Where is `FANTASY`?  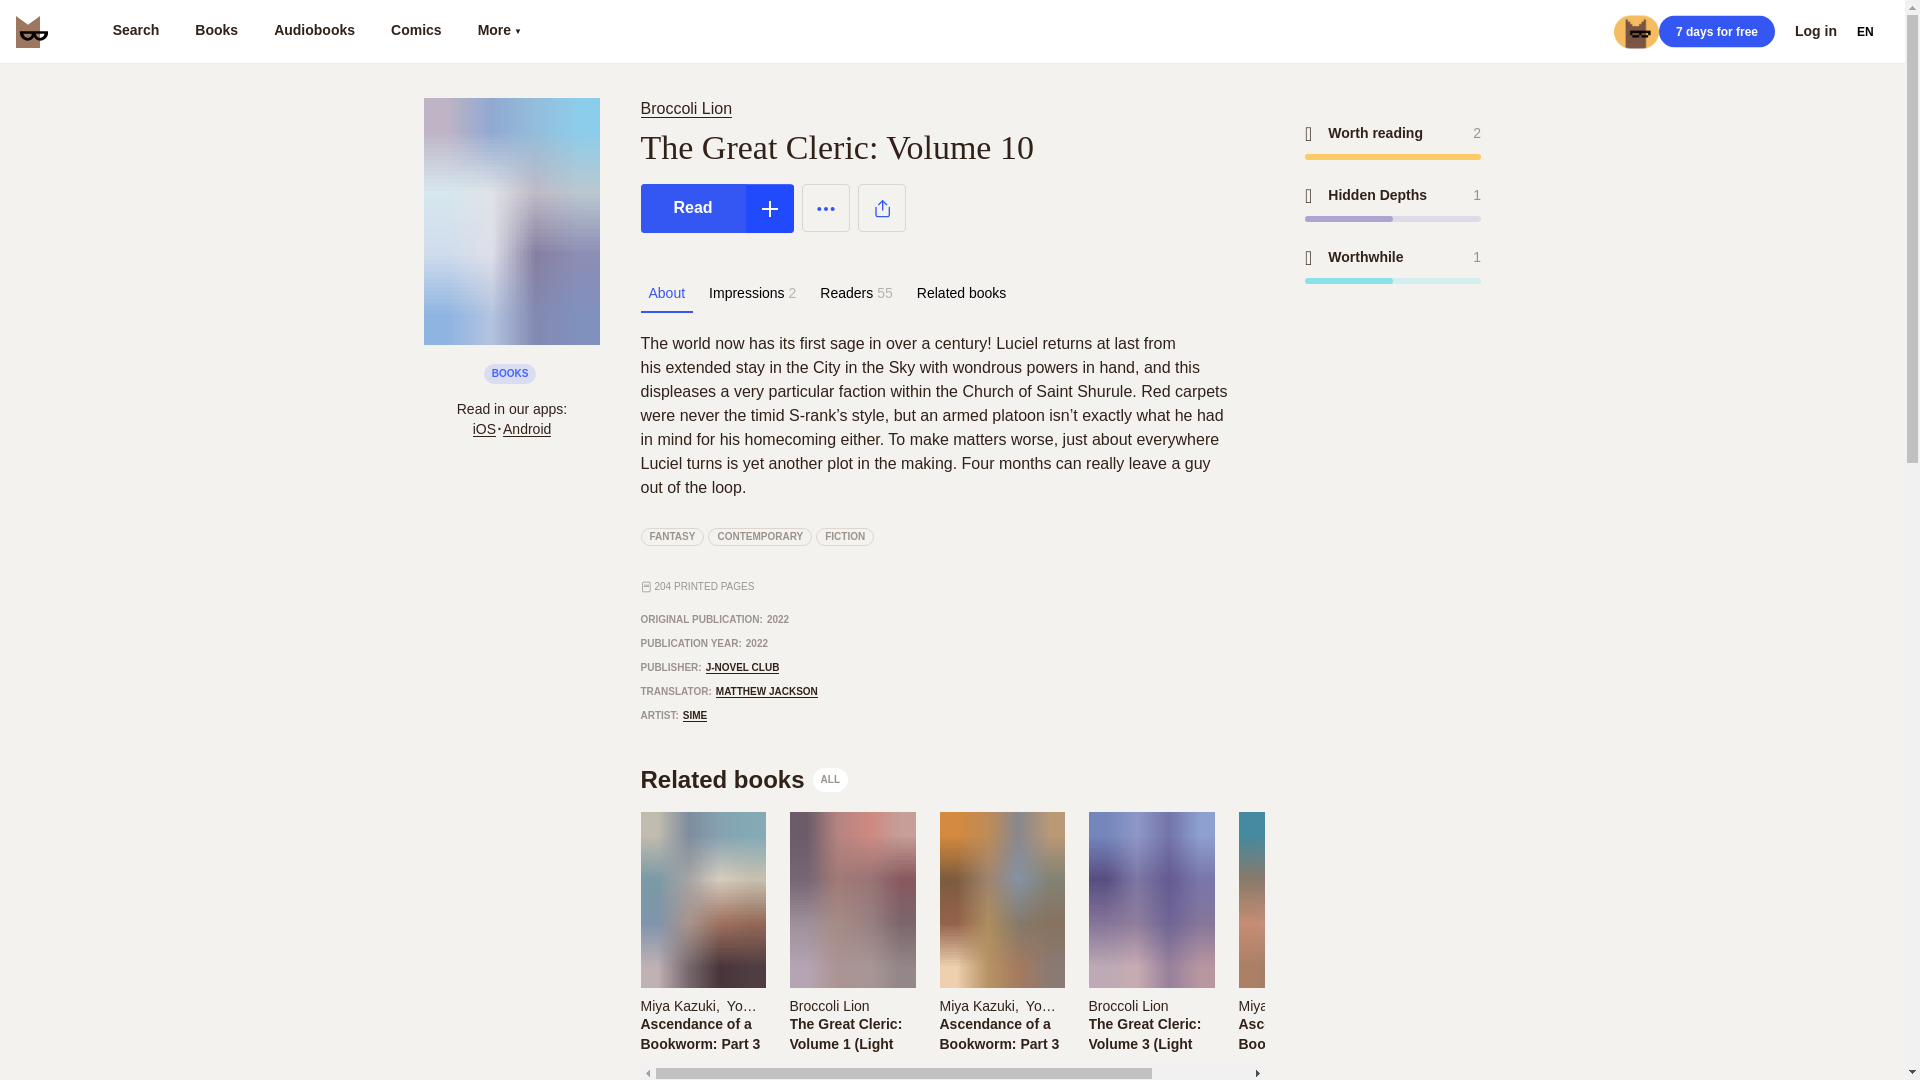 FANTASY is located at coordinates (962, 293).